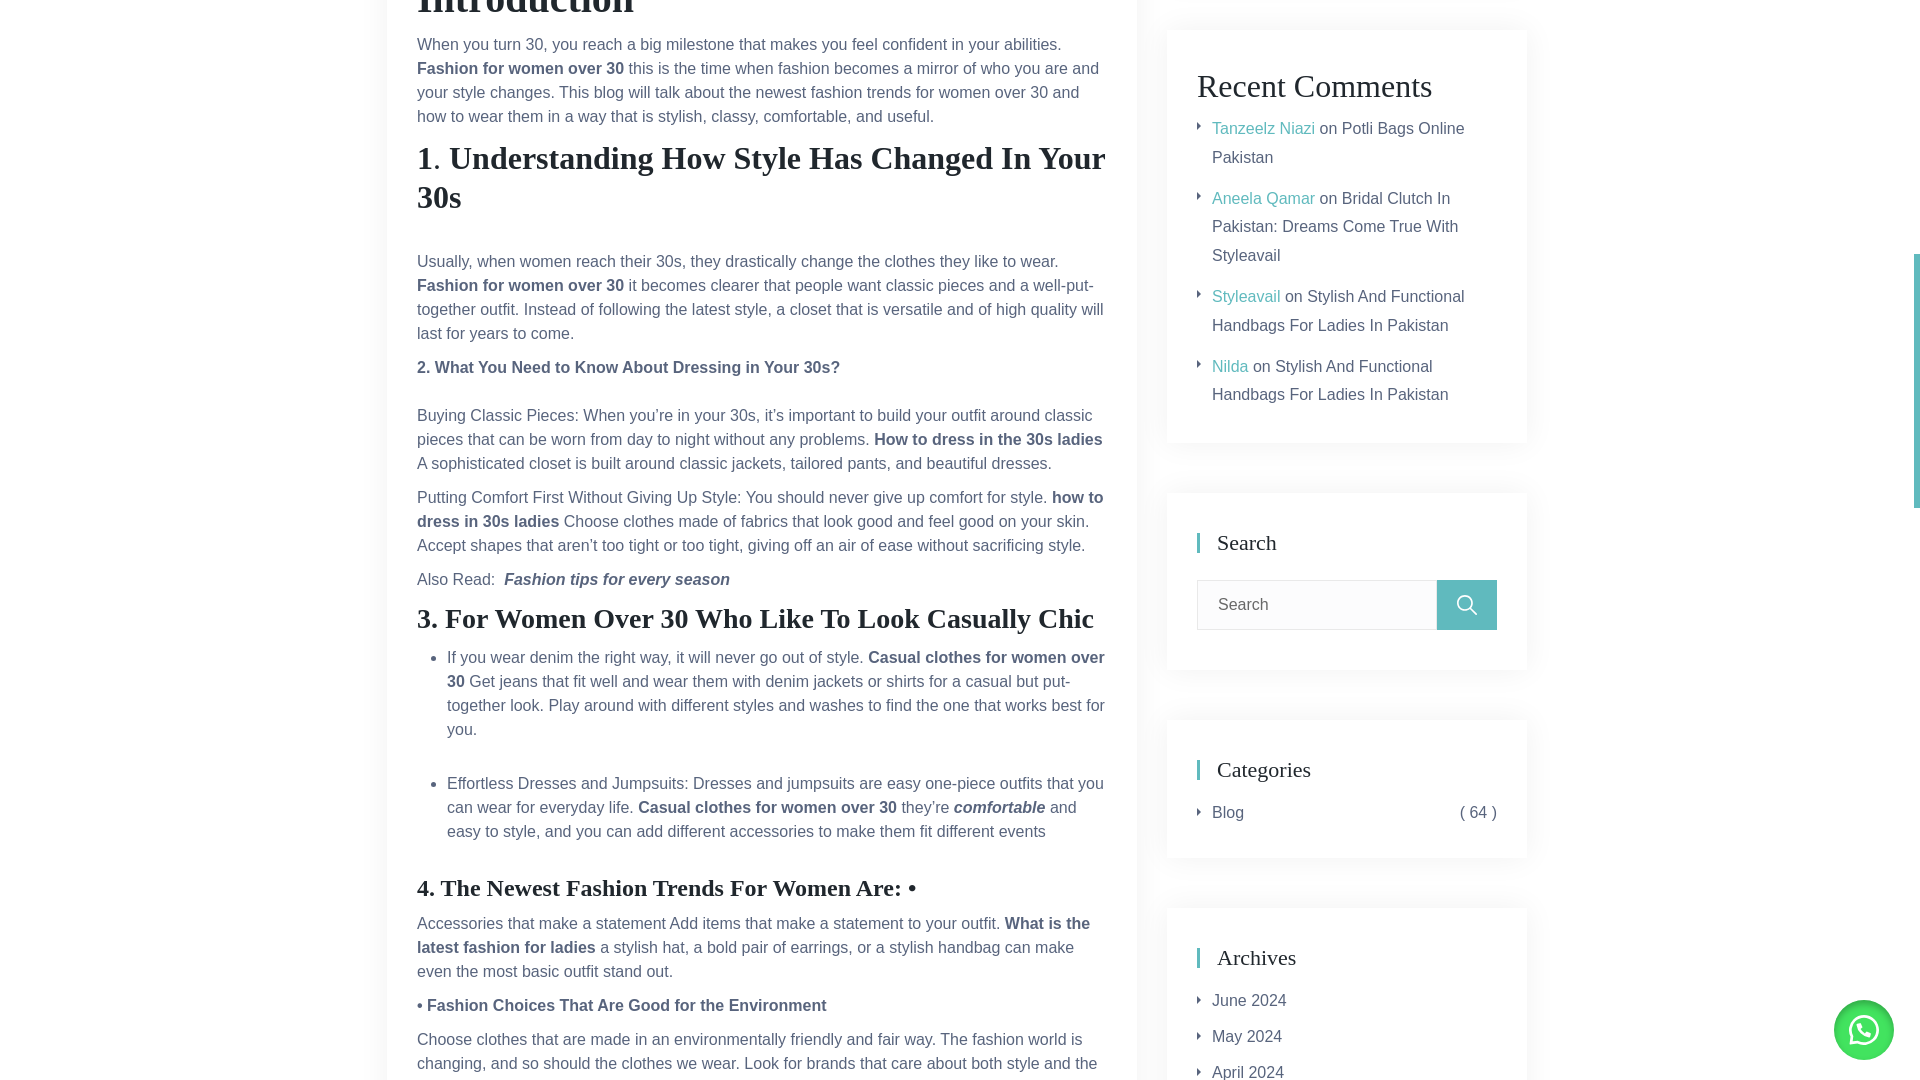 This screenshot has width=1920, height=1080. I want to click on June 2024, so click(1248, 1001).